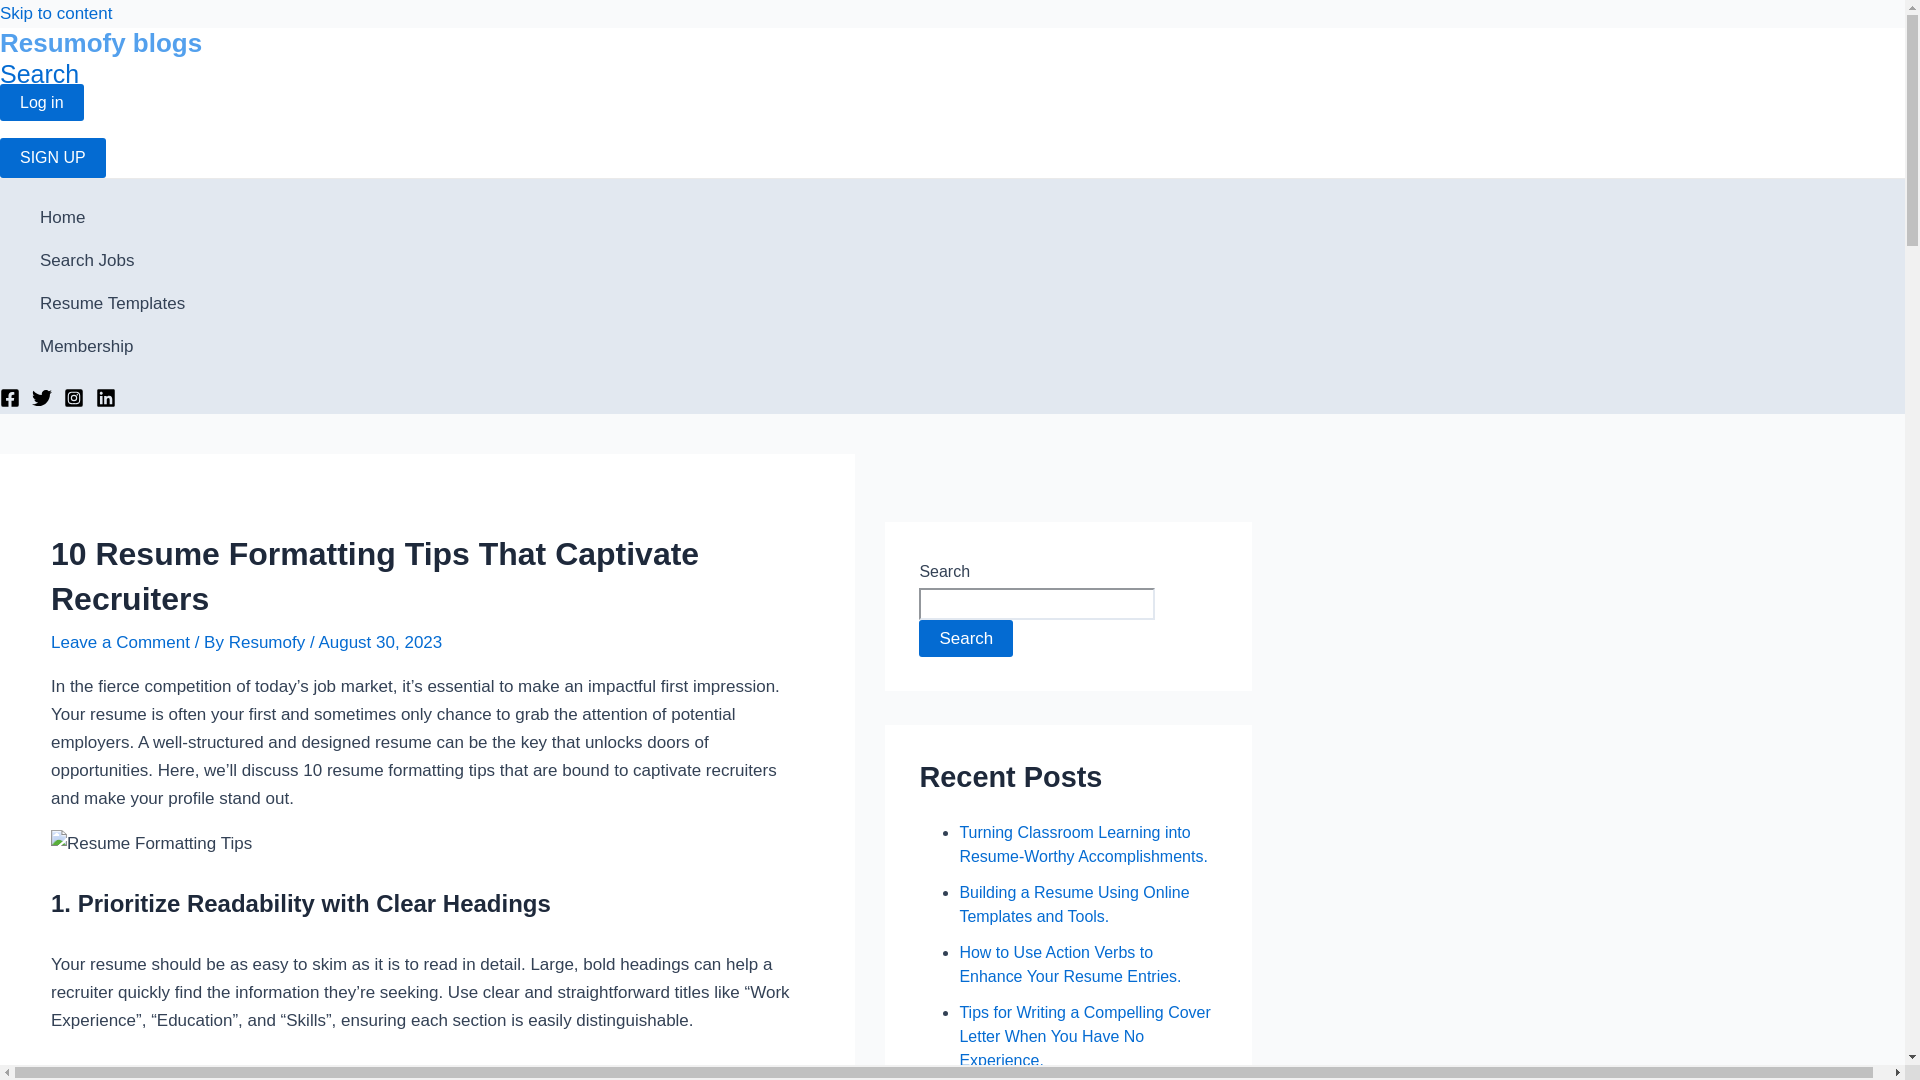  Describe the element at coordinates (112, 260) in the screenshot. I see `Search Jobs` at that location.